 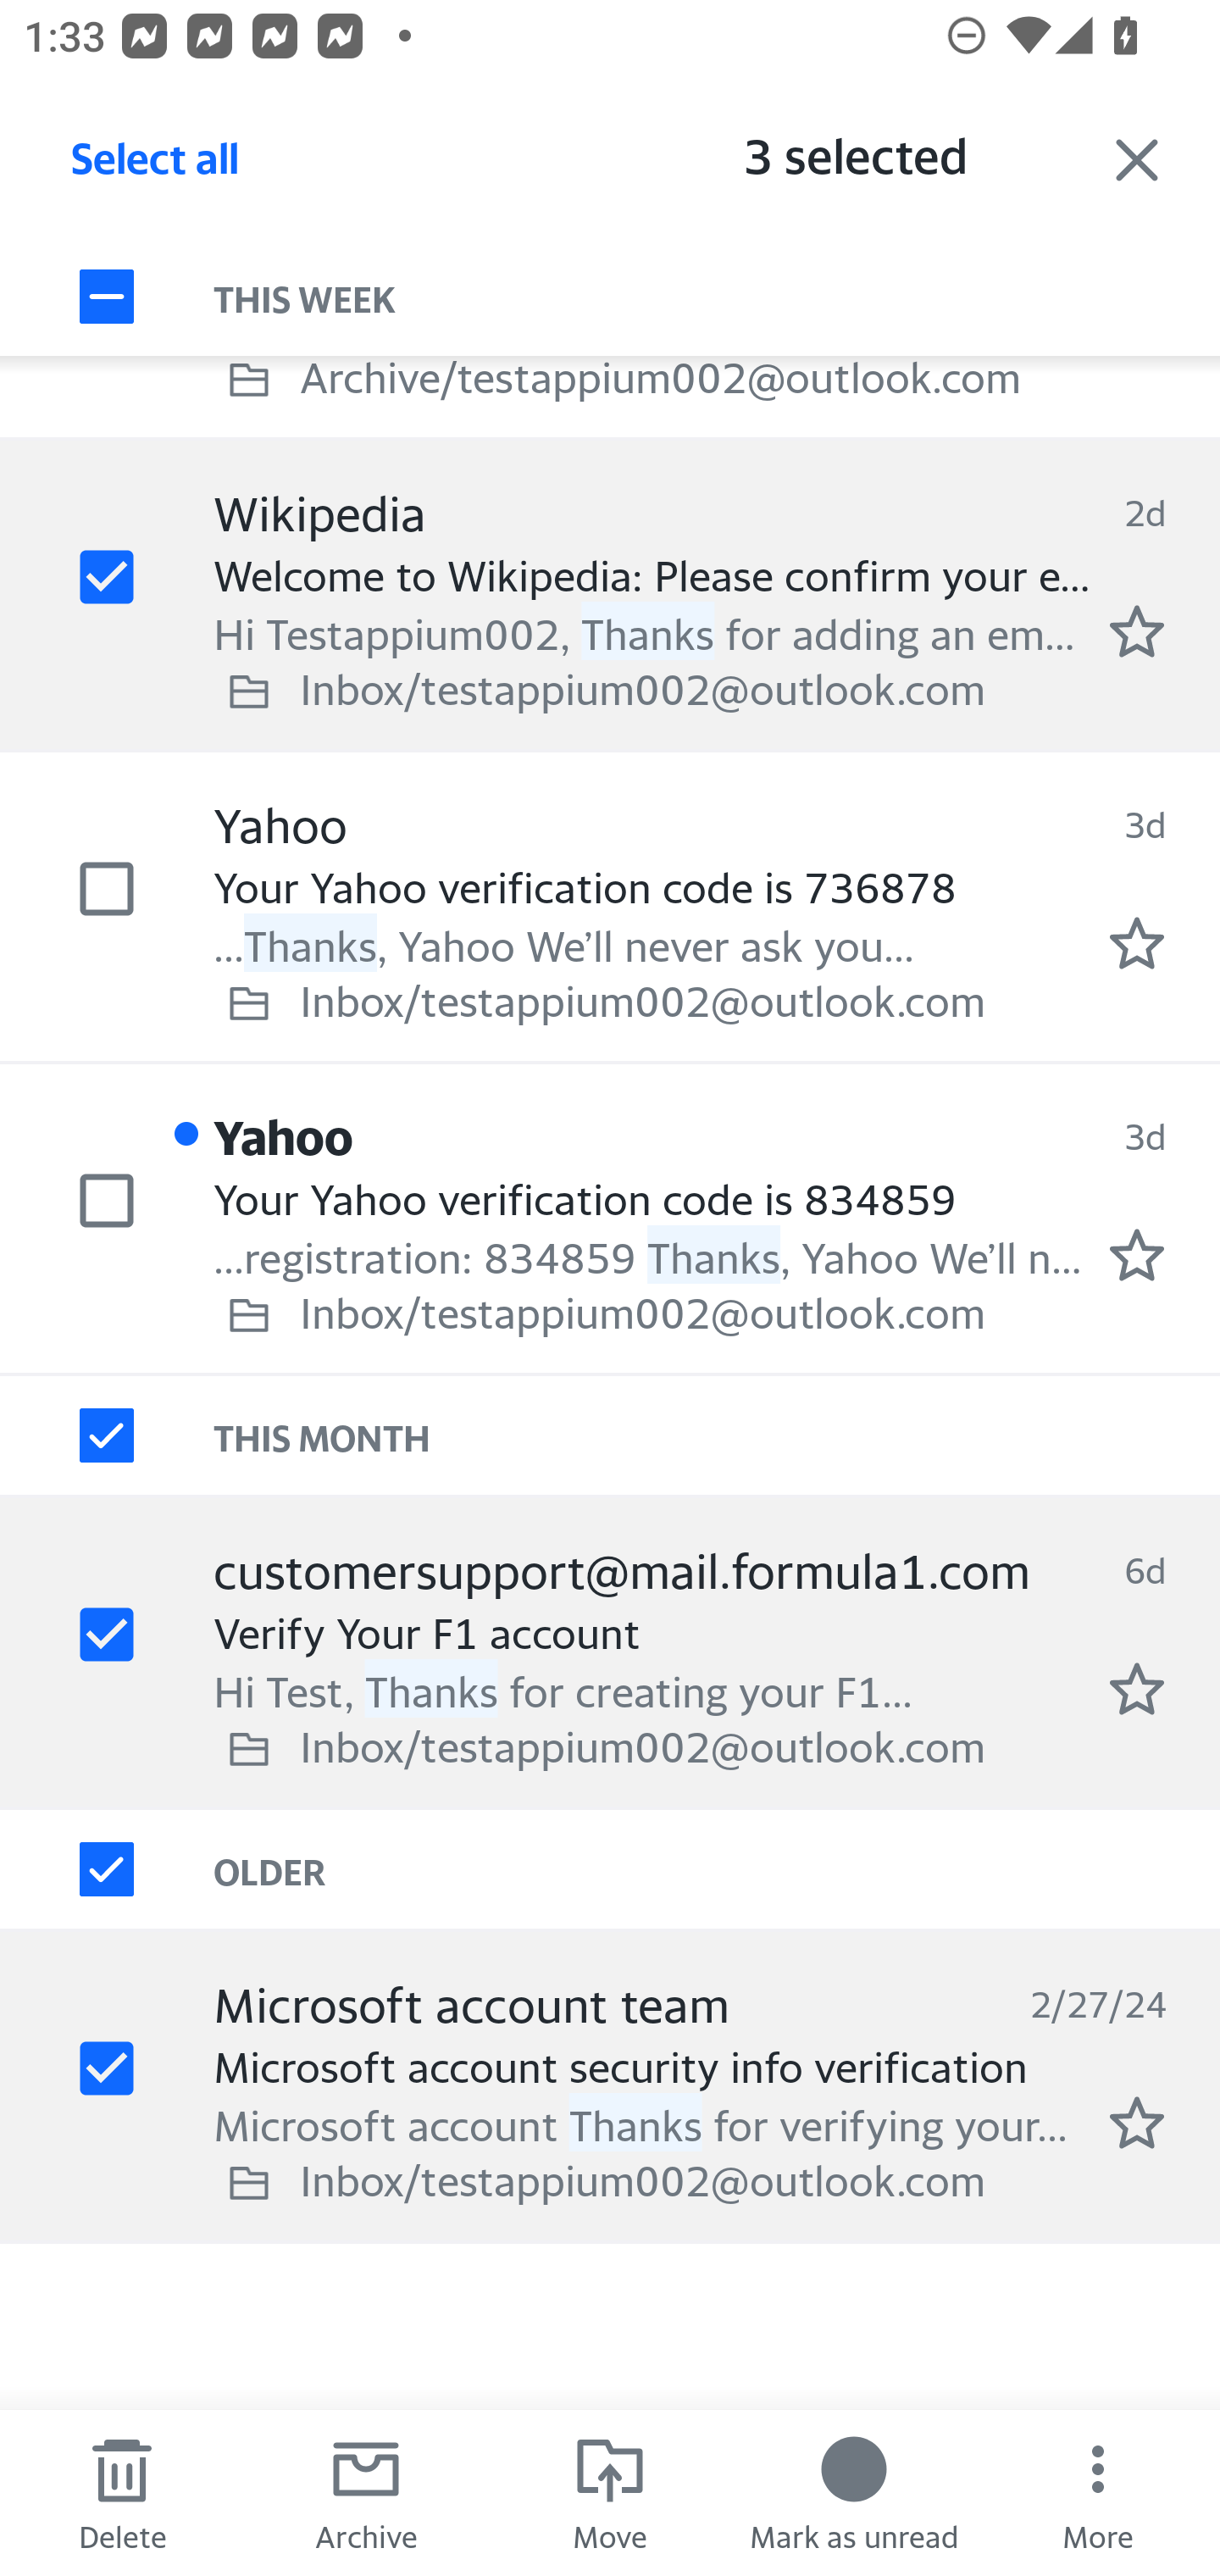 What do you see at coordinates (1137, 1256) in the screenshot?
I see `Mark as starred.` at bounding box center [1137, 1256].